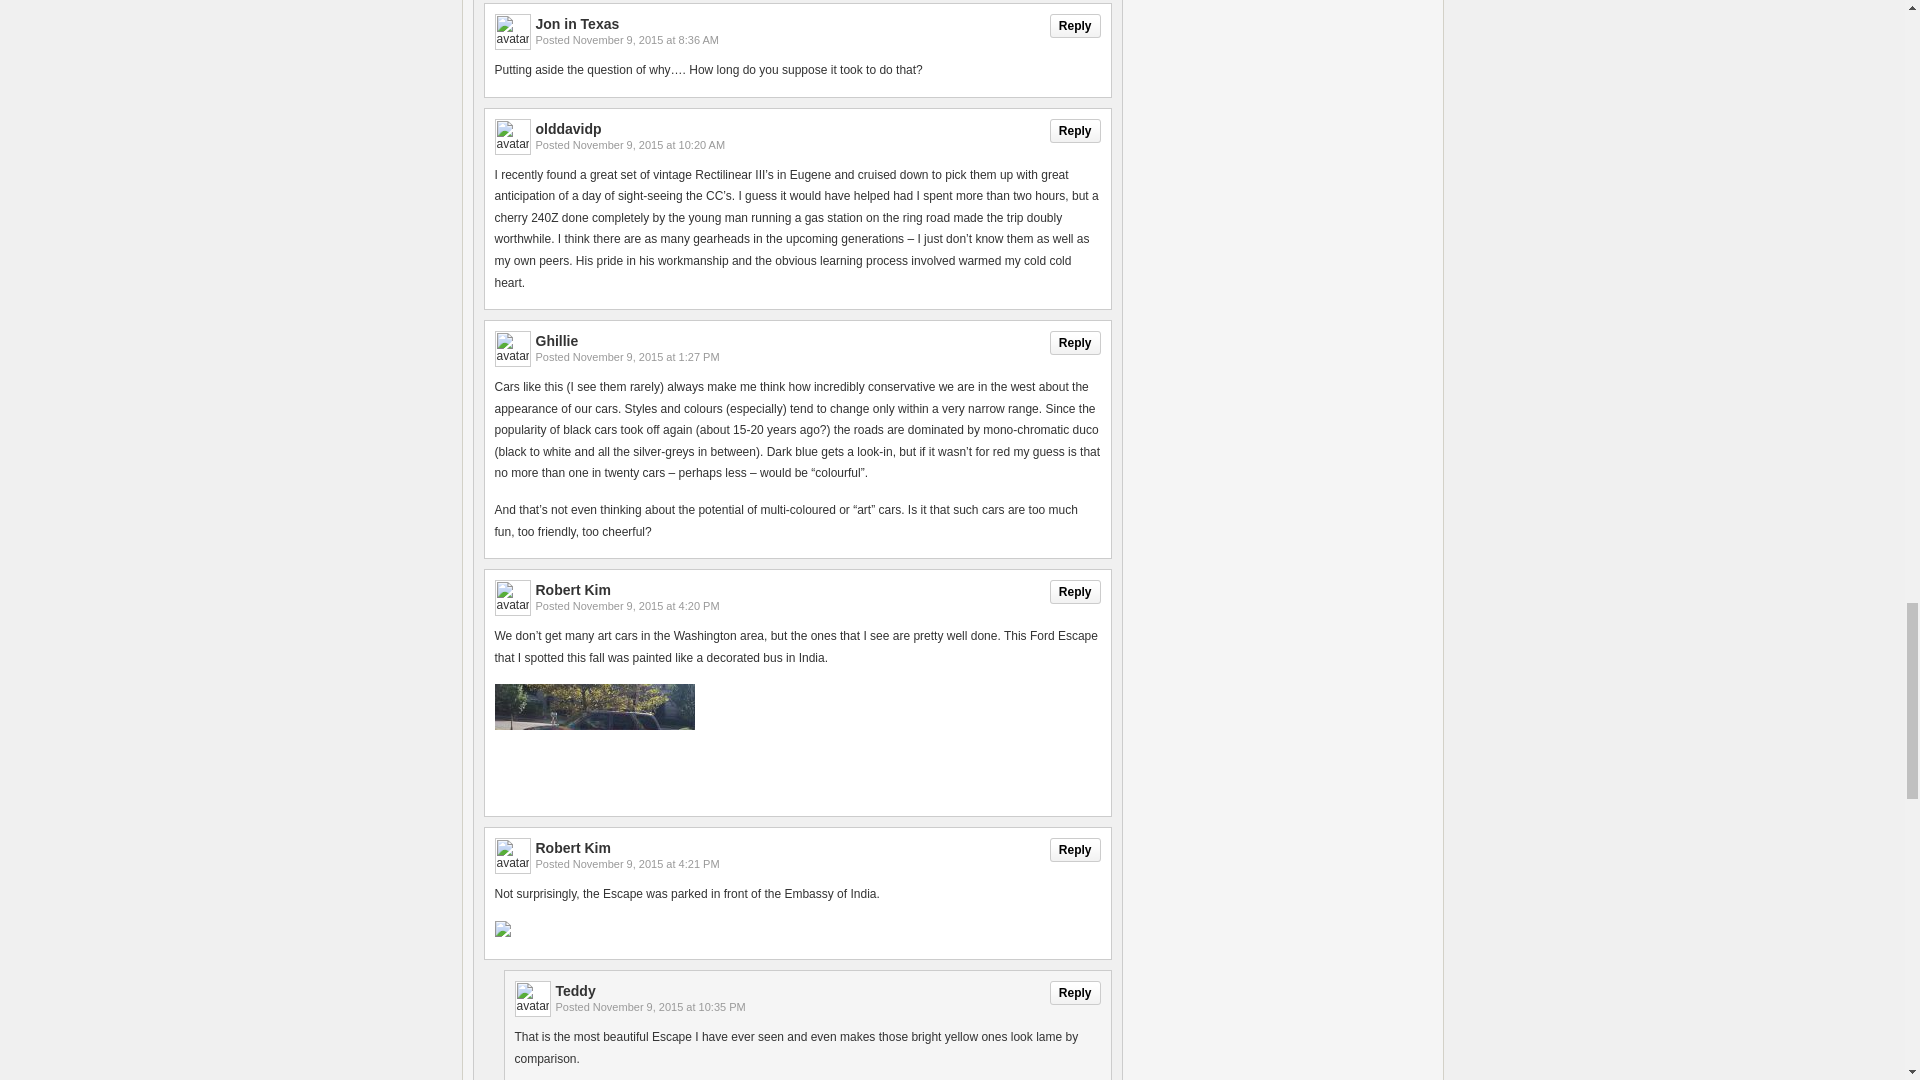 The width and height of the screenshot is (1920, 1080). I want to click on 2015-11-09T16:20:22-08:00, so click(646, 606).